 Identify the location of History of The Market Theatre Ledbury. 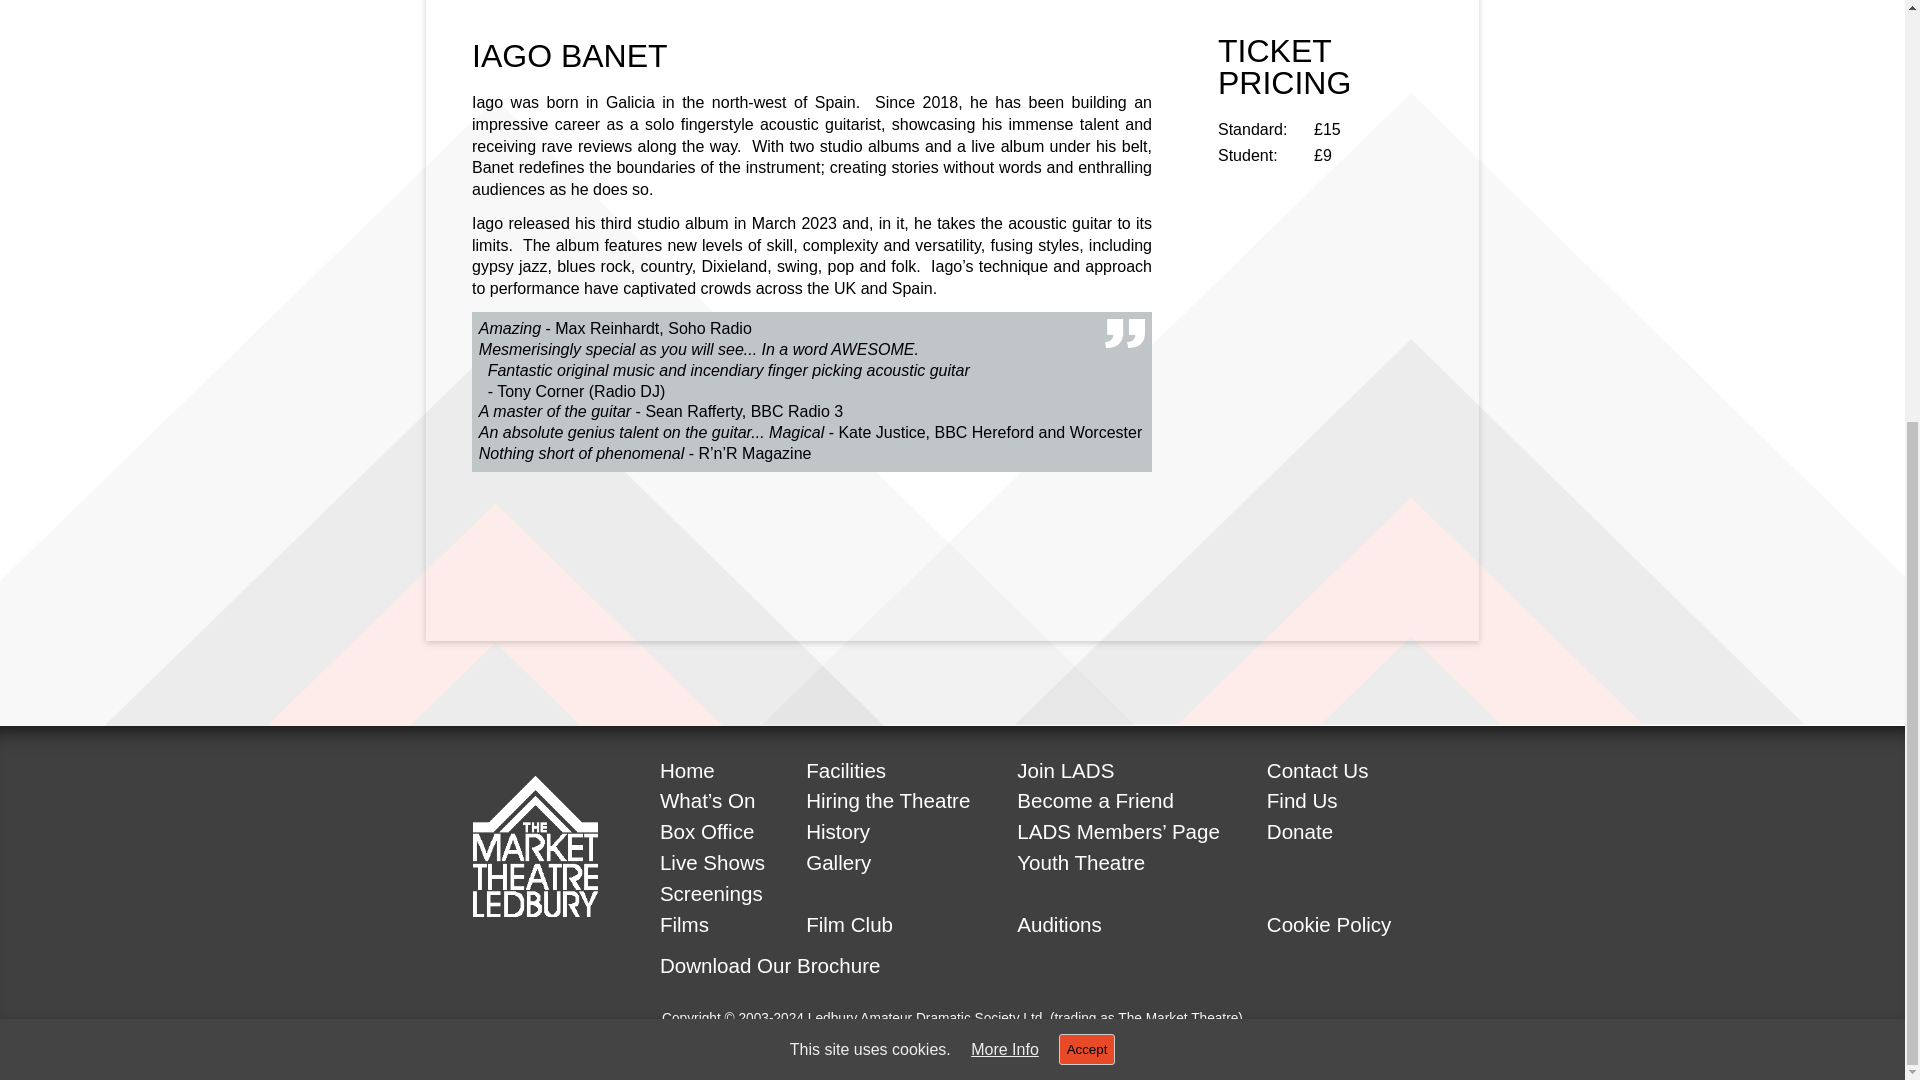
(838, 831).